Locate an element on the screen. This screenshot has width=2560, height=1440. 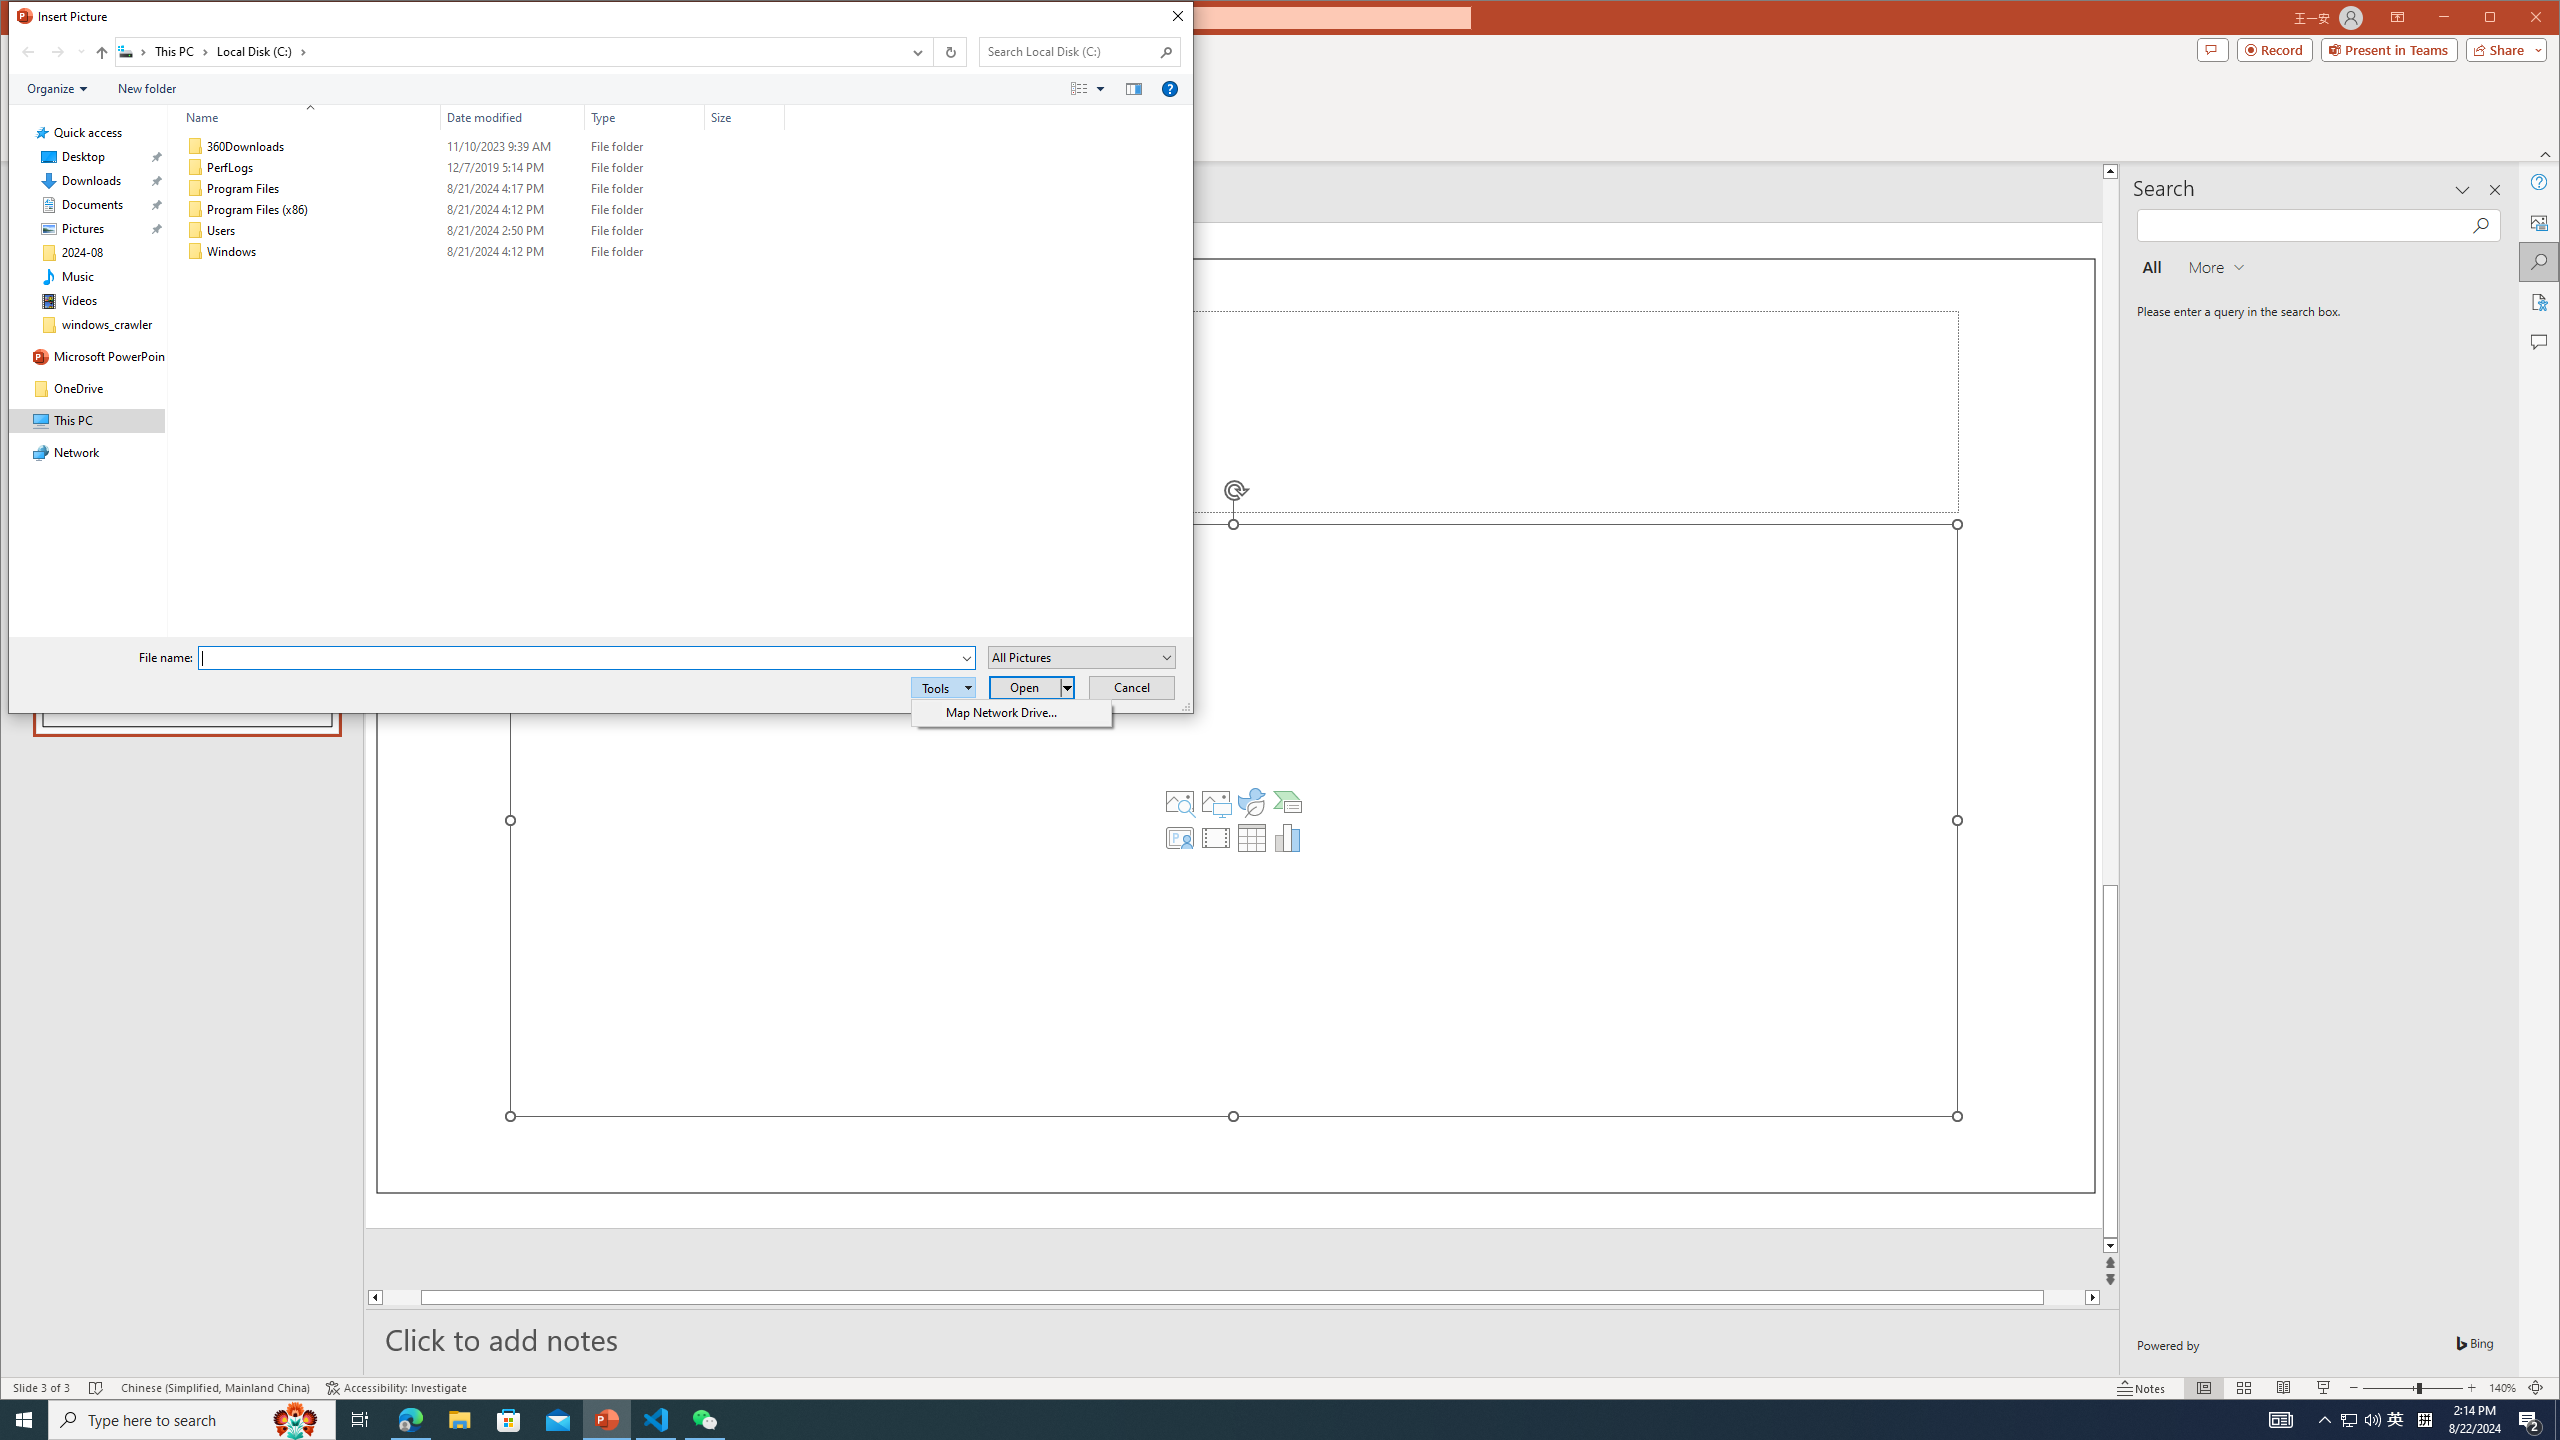
Insert Cameo is located at coordinates (1180, 838).